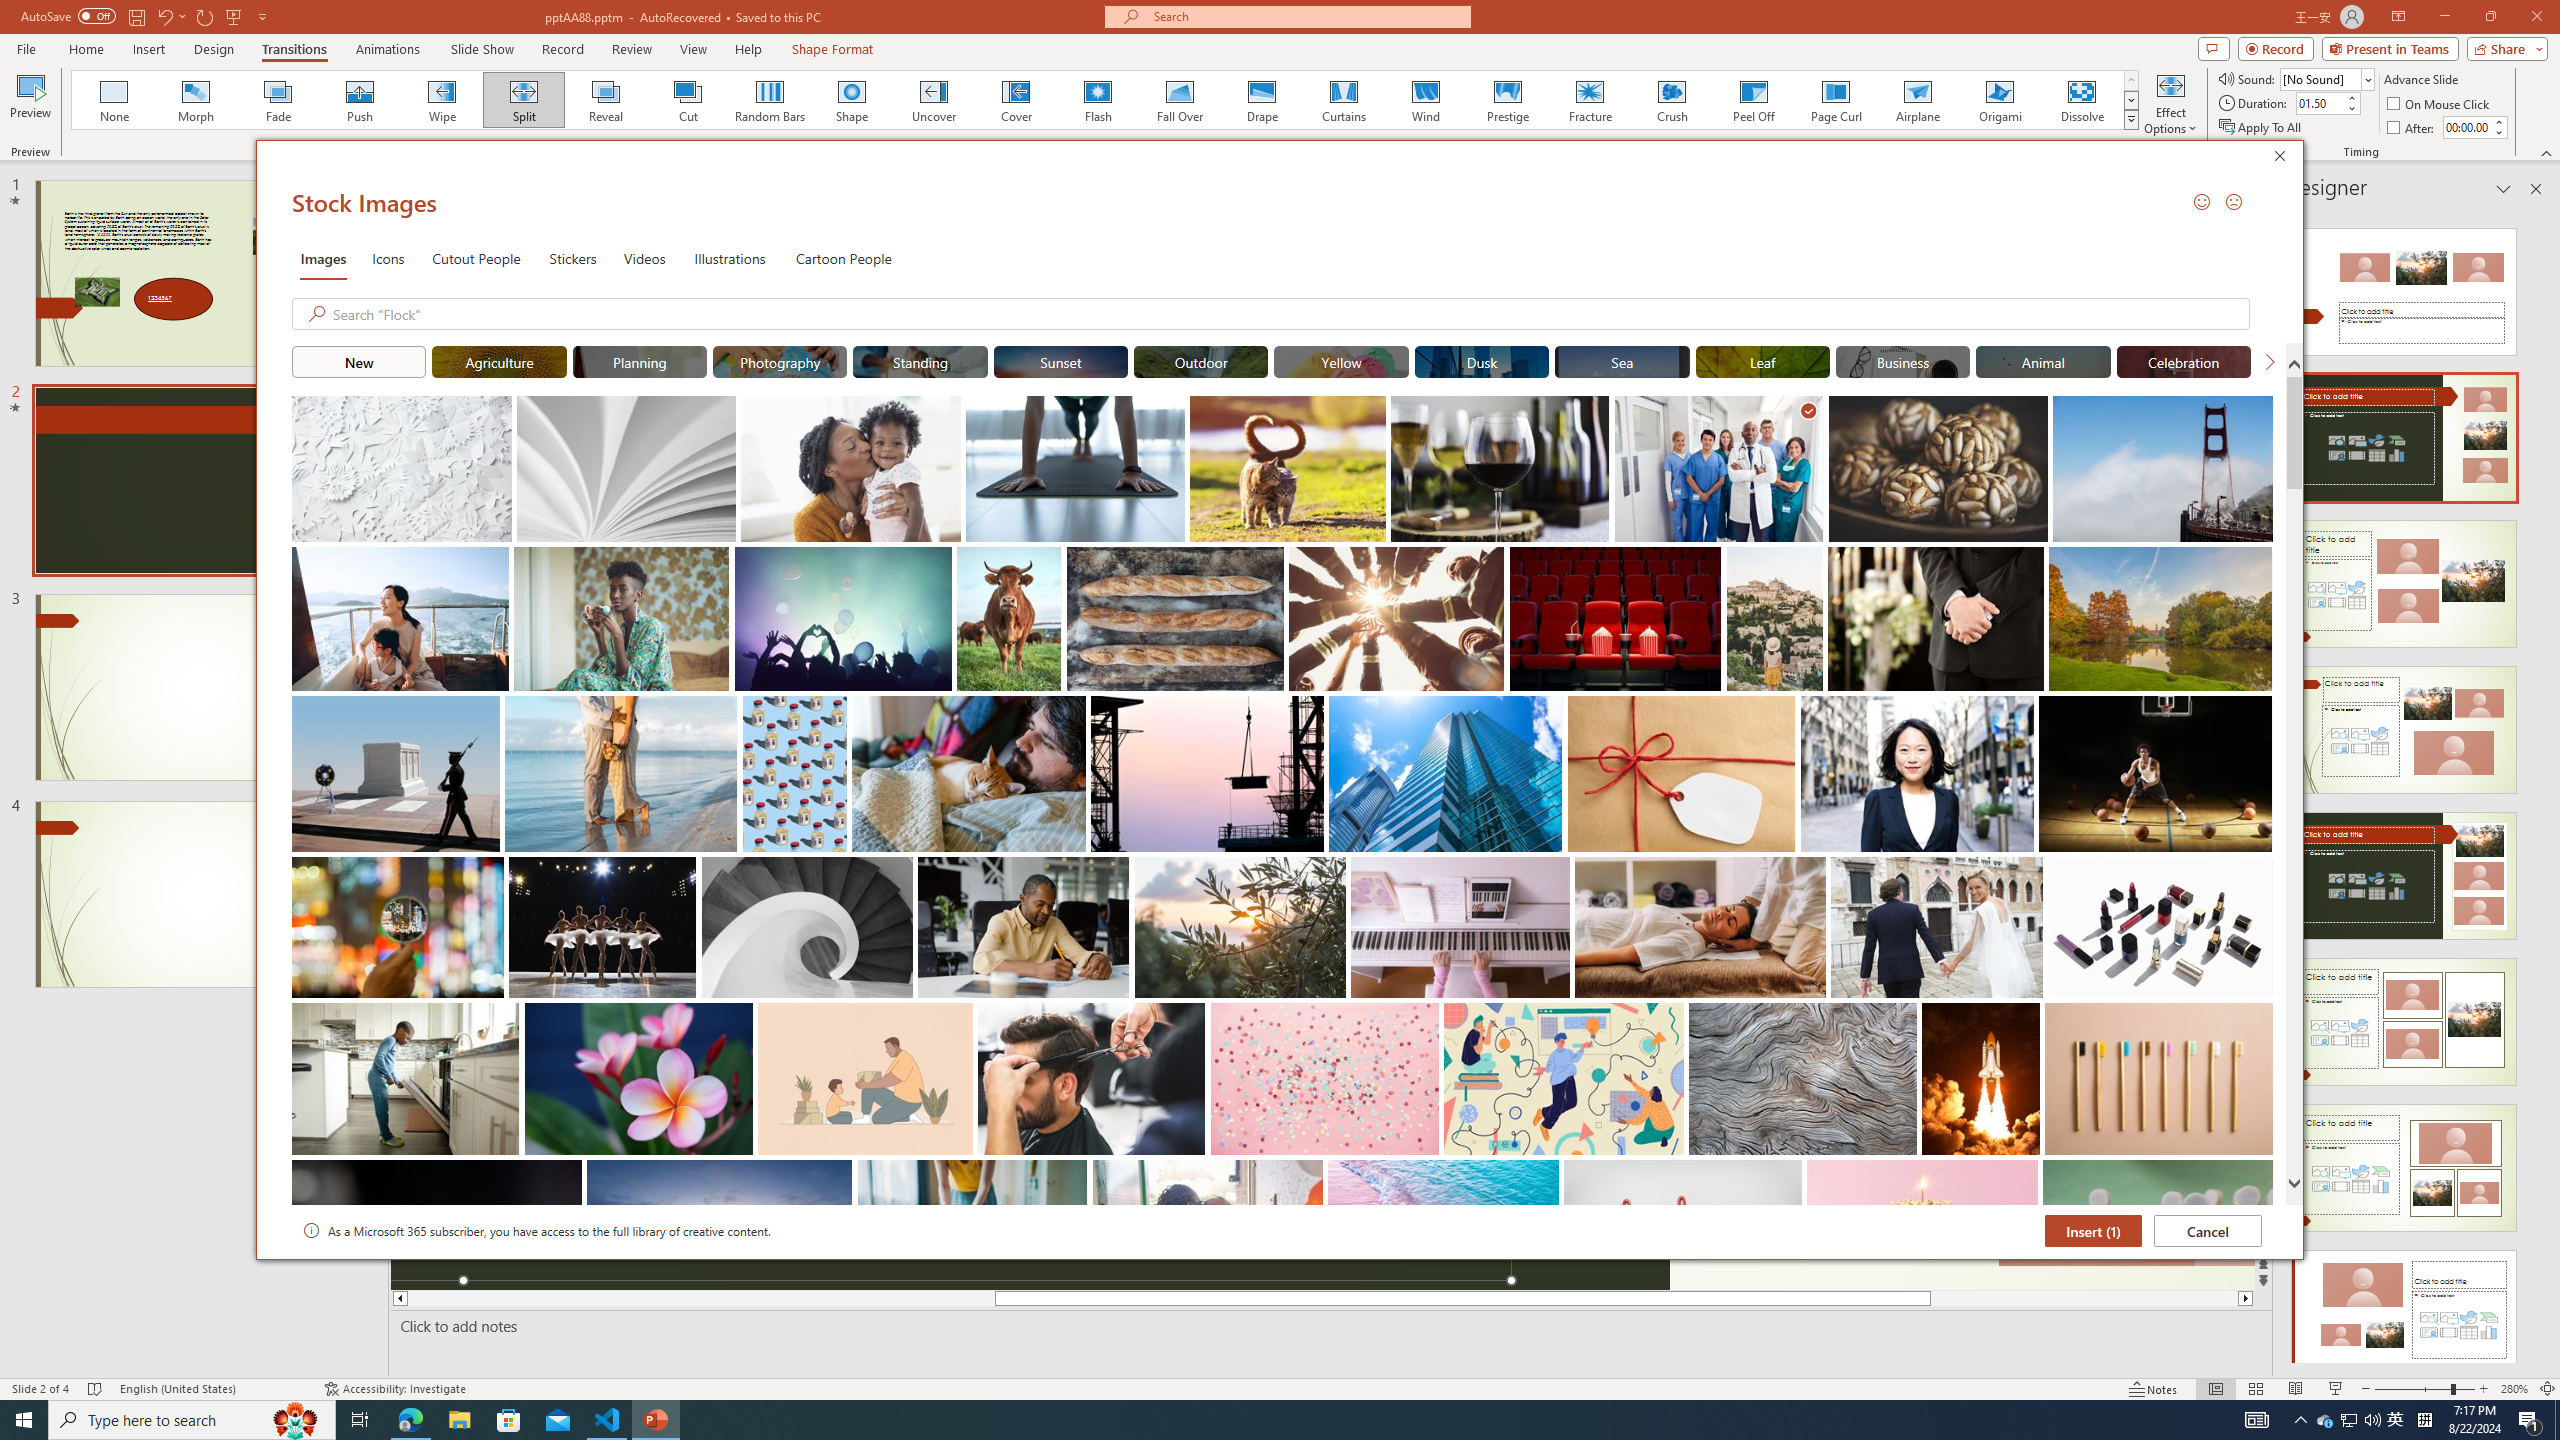 The image size is (2560, 1440). Describe the element at coordinates (2440, 104) in the screenshot. I see `On Mouse Click` at that location.